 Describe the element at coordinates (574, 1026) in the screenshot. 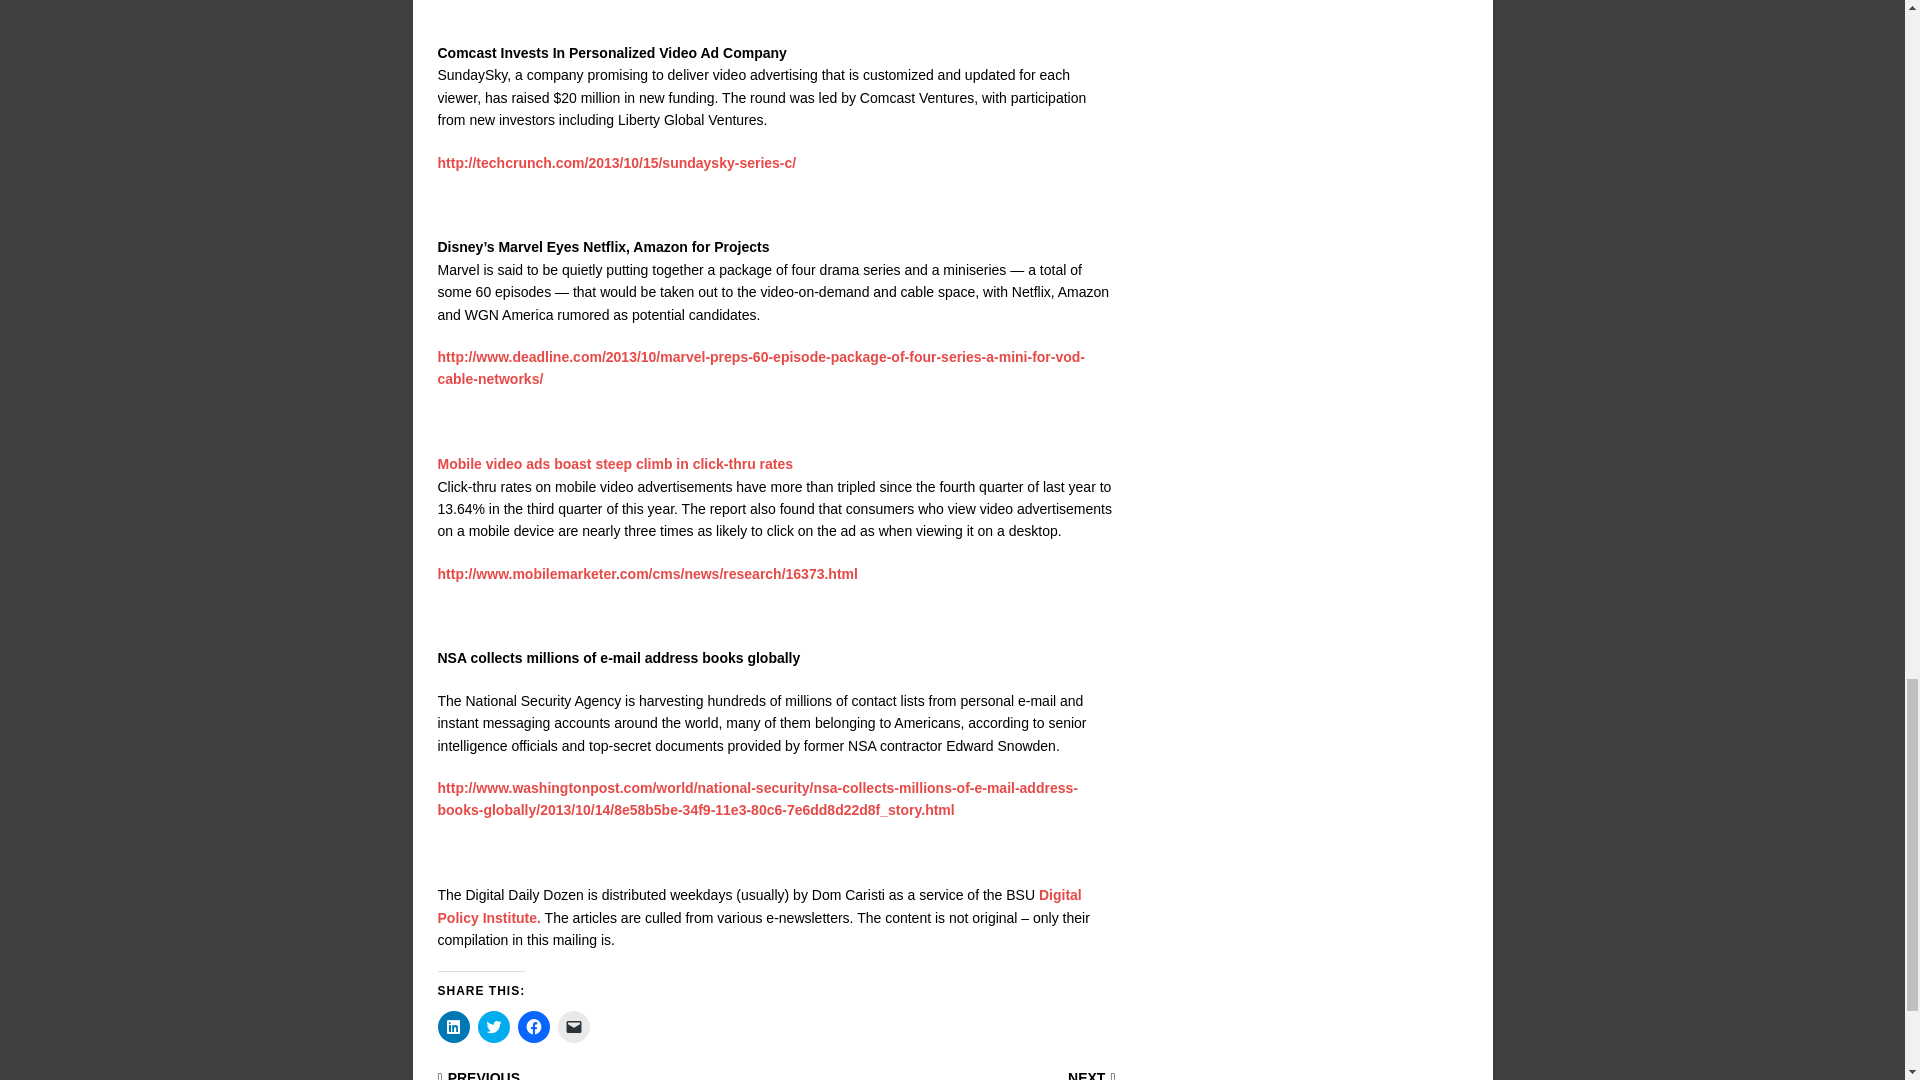

I see `Click to email a link to a friend` at that location.